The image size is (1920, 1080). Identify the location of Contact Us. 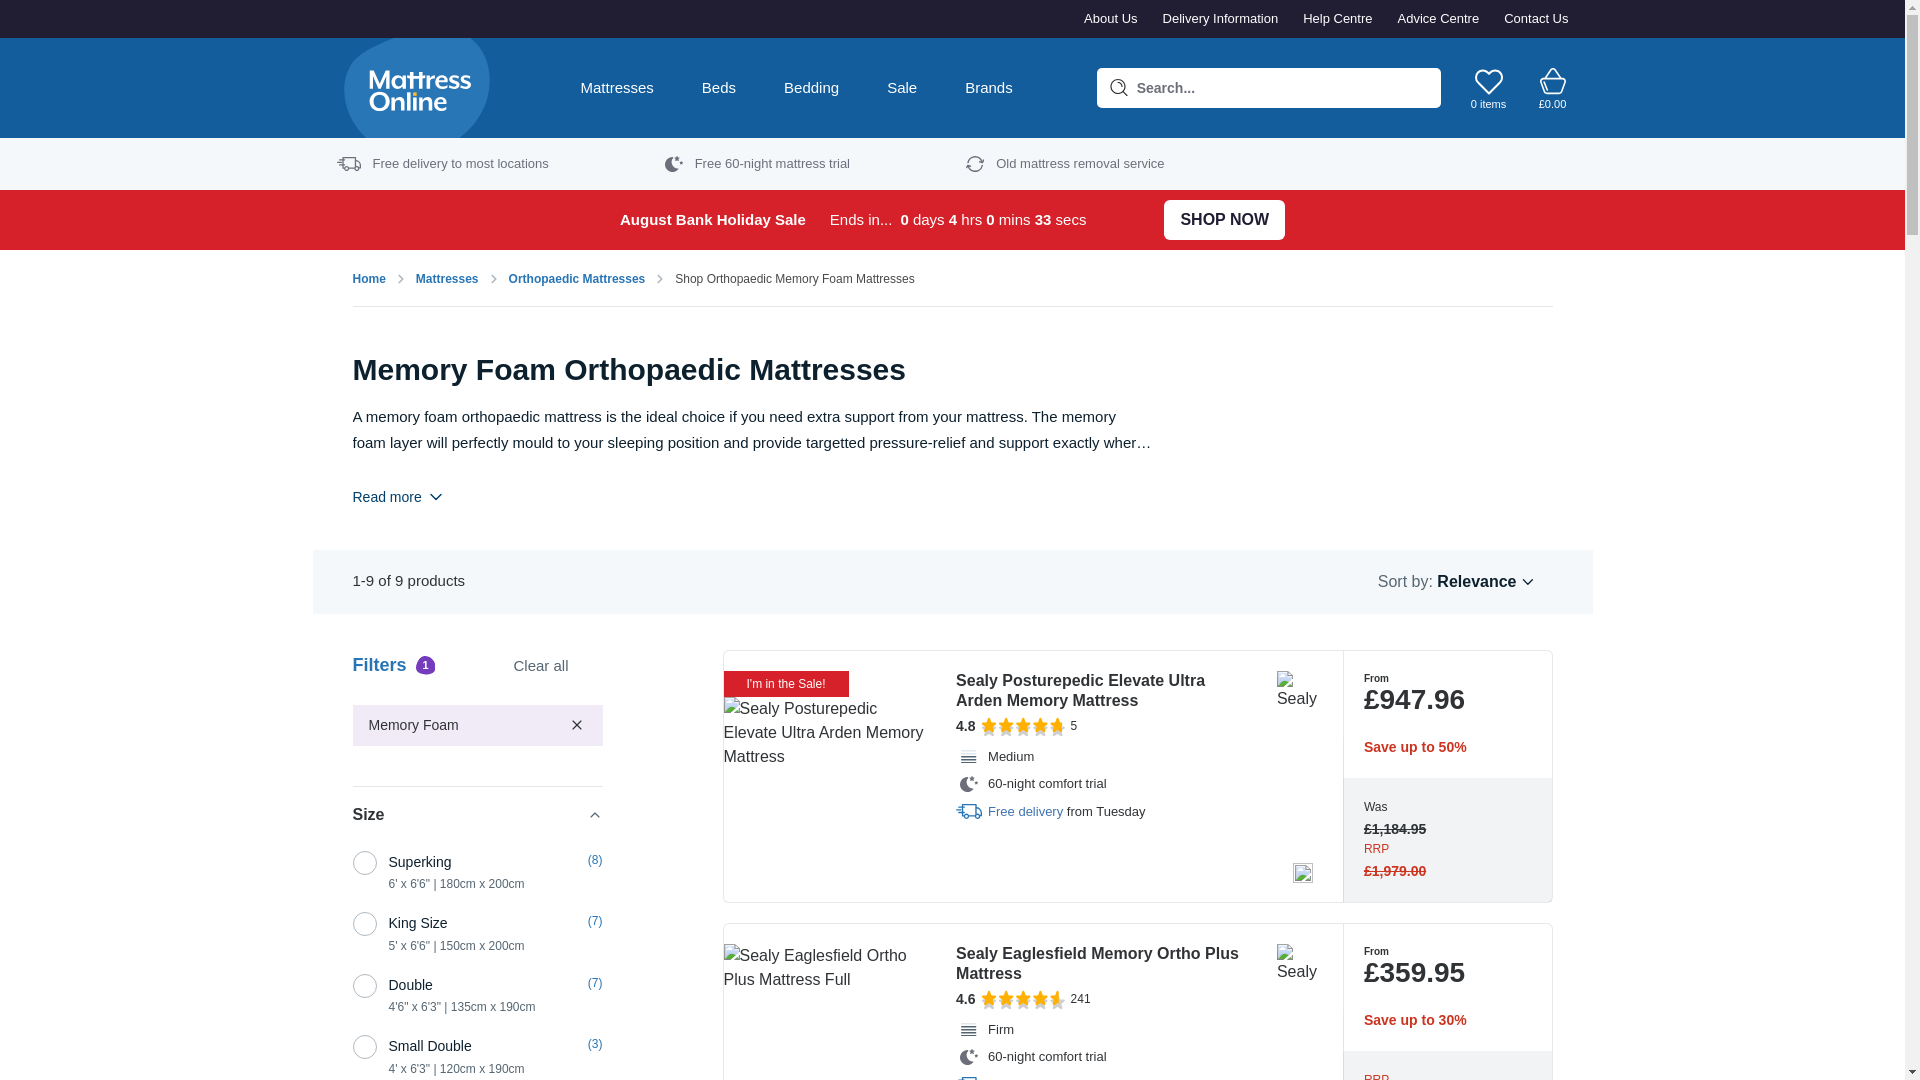
(1536, 18).